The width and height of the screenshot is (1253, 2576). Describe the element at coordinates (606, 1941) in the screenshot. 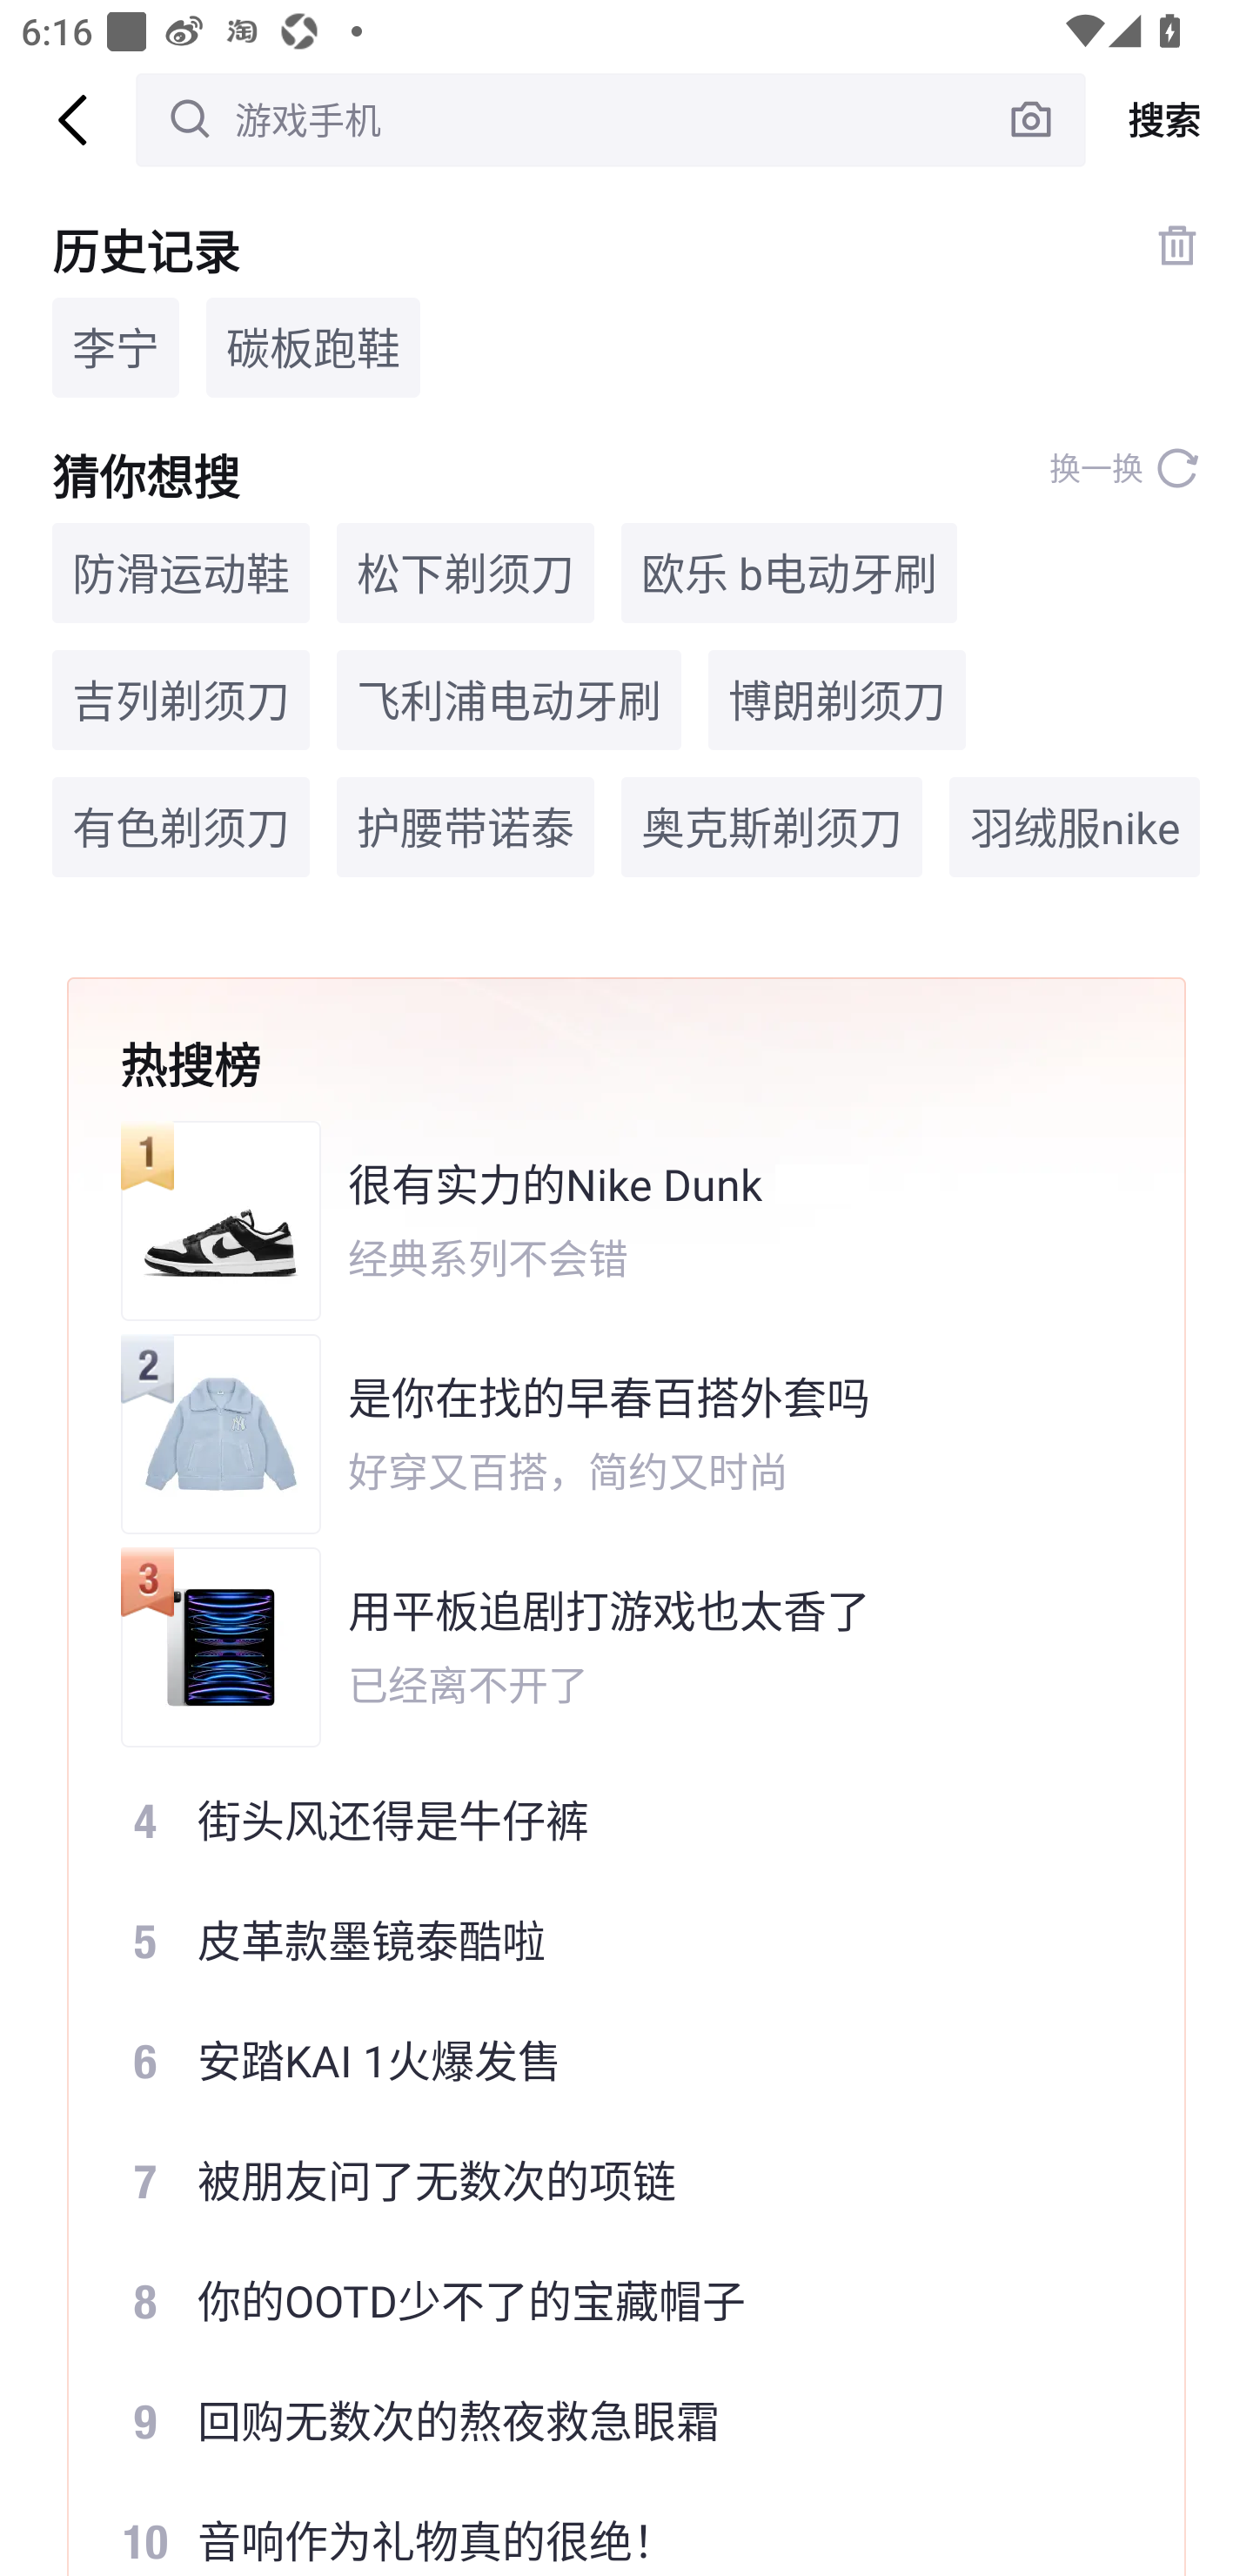

I see `5 皮革款墨镜泰酷啦` at that location.